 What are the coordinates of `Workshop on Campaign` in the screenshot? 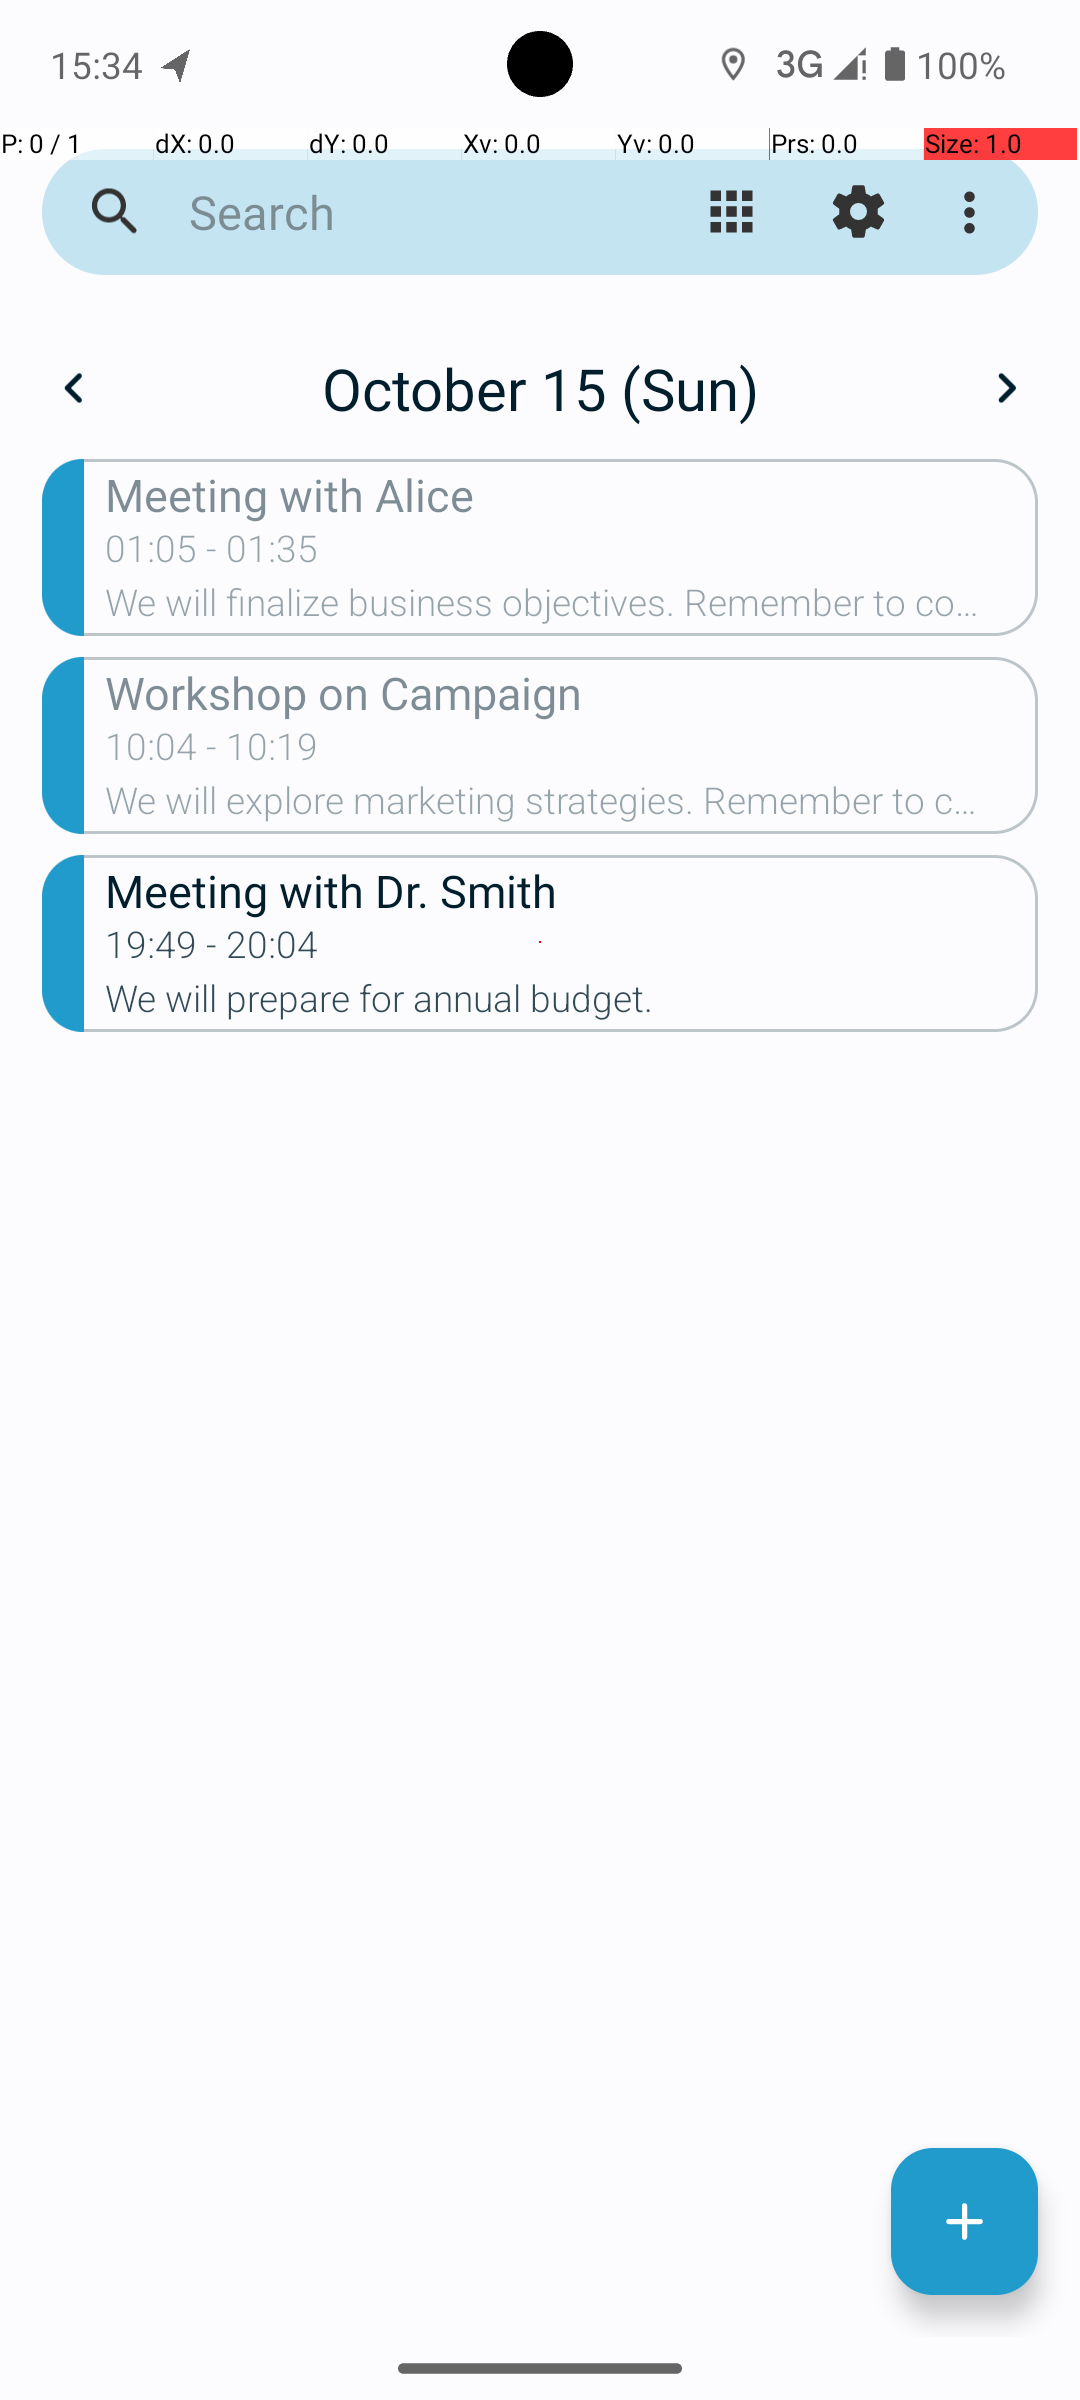 It's located at (572, 692).